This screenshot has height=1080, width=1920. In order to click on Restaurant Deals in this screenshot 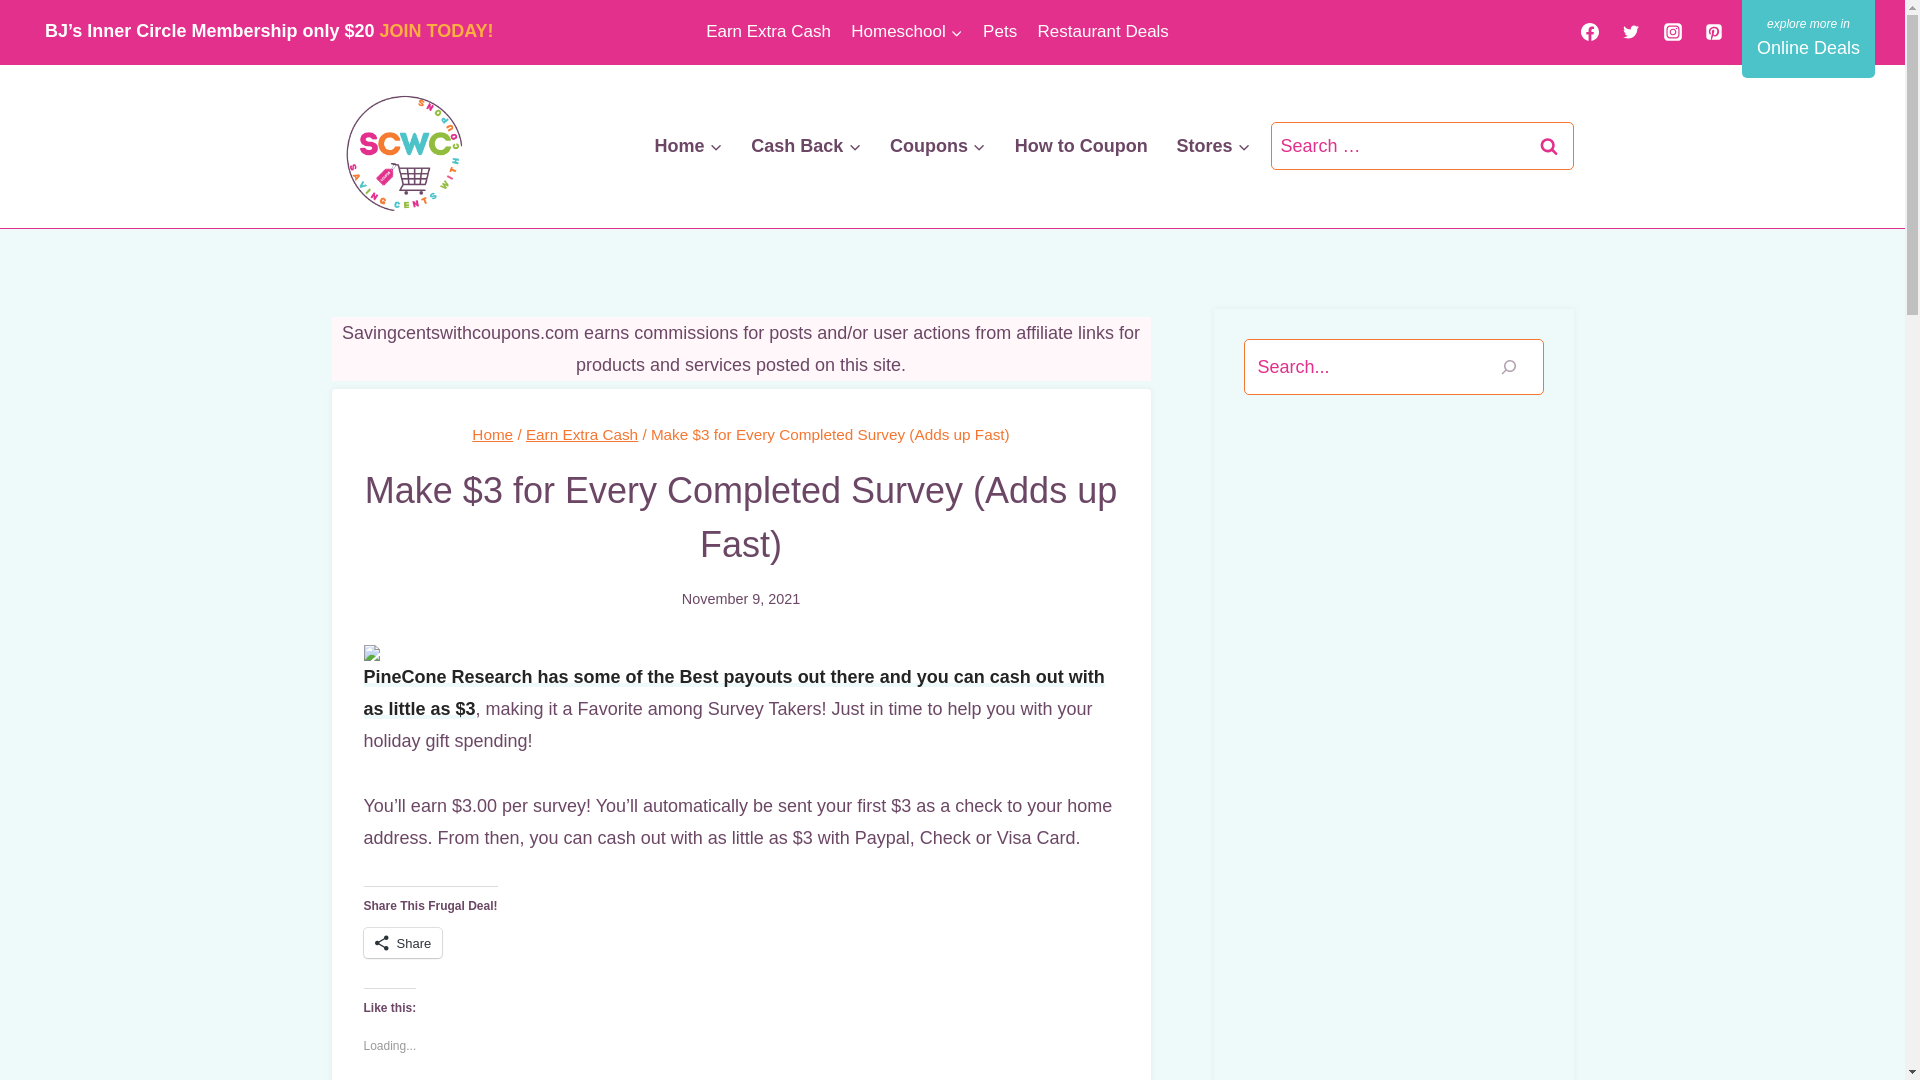, I will do `click(1102, 32)`.